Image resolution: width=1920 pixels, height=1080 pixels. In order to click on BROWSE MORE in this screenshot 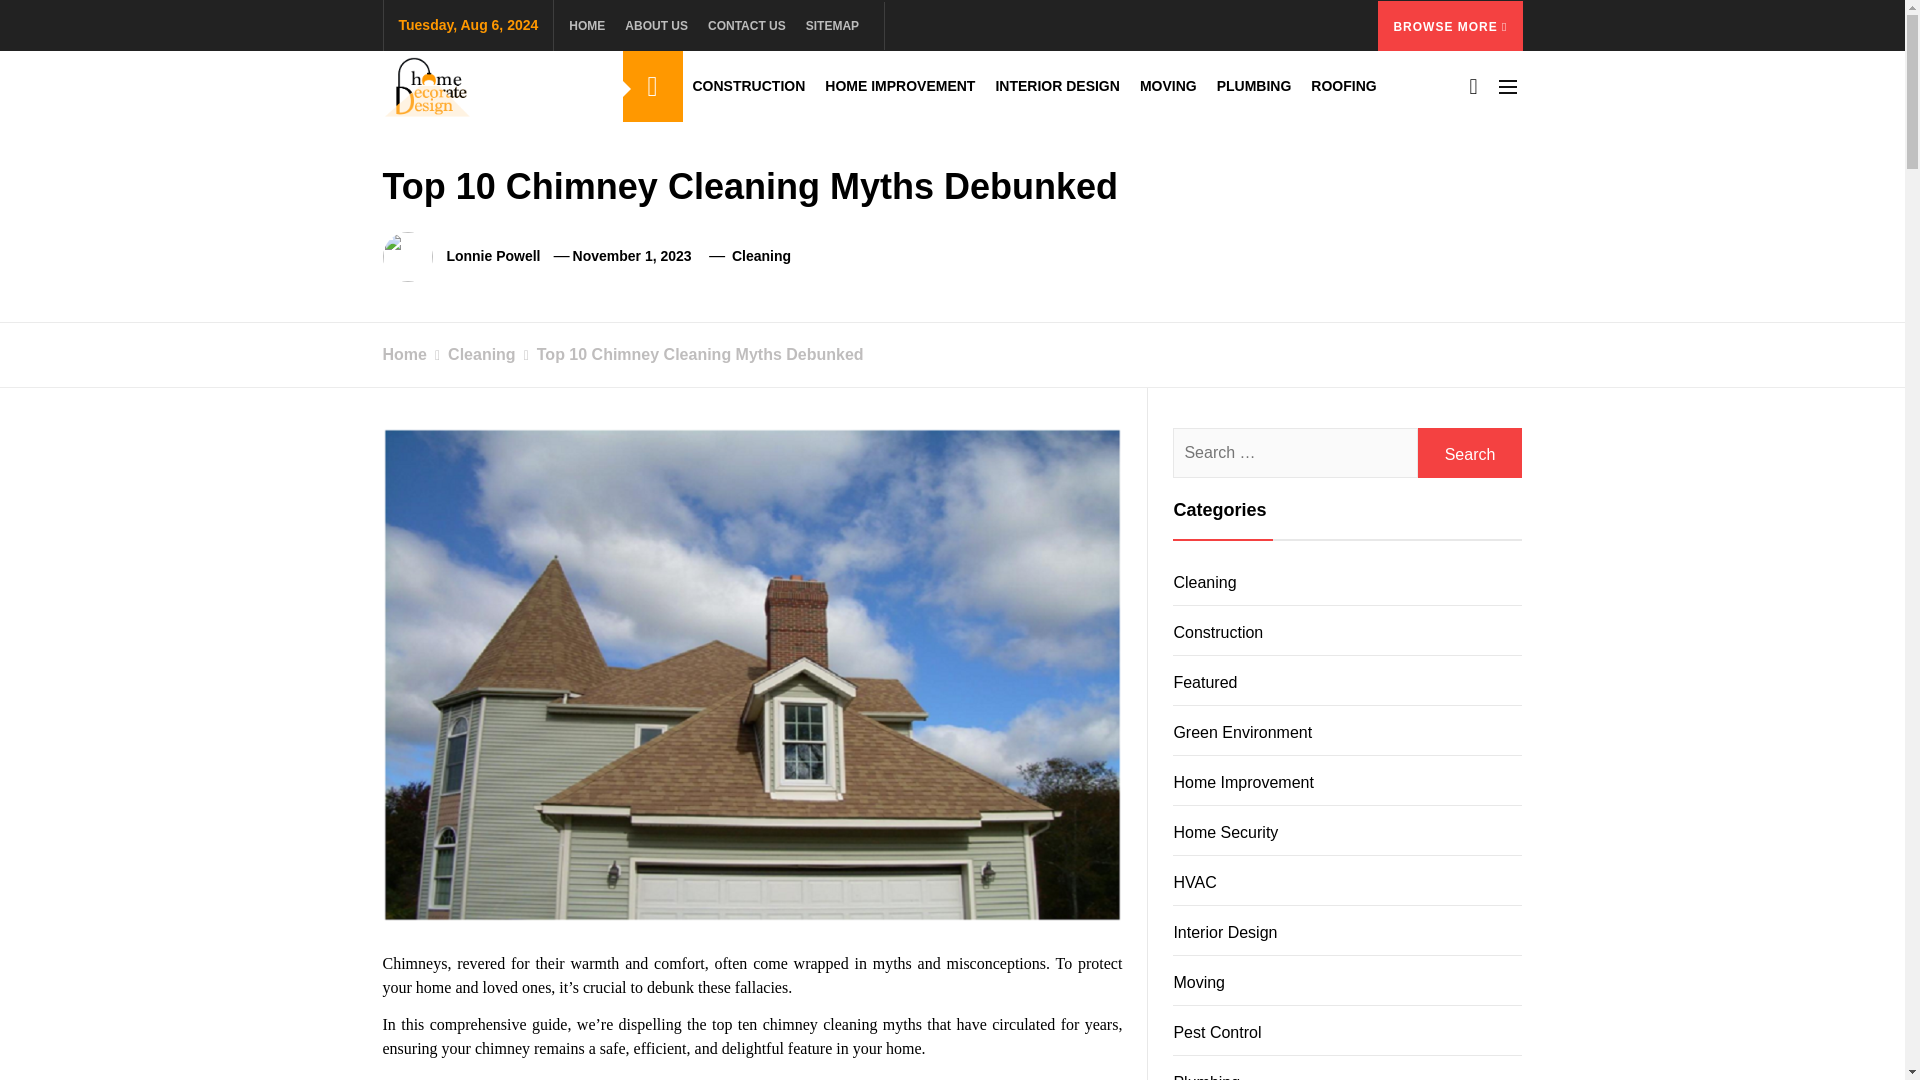, I will do `click(1450, 24)`.